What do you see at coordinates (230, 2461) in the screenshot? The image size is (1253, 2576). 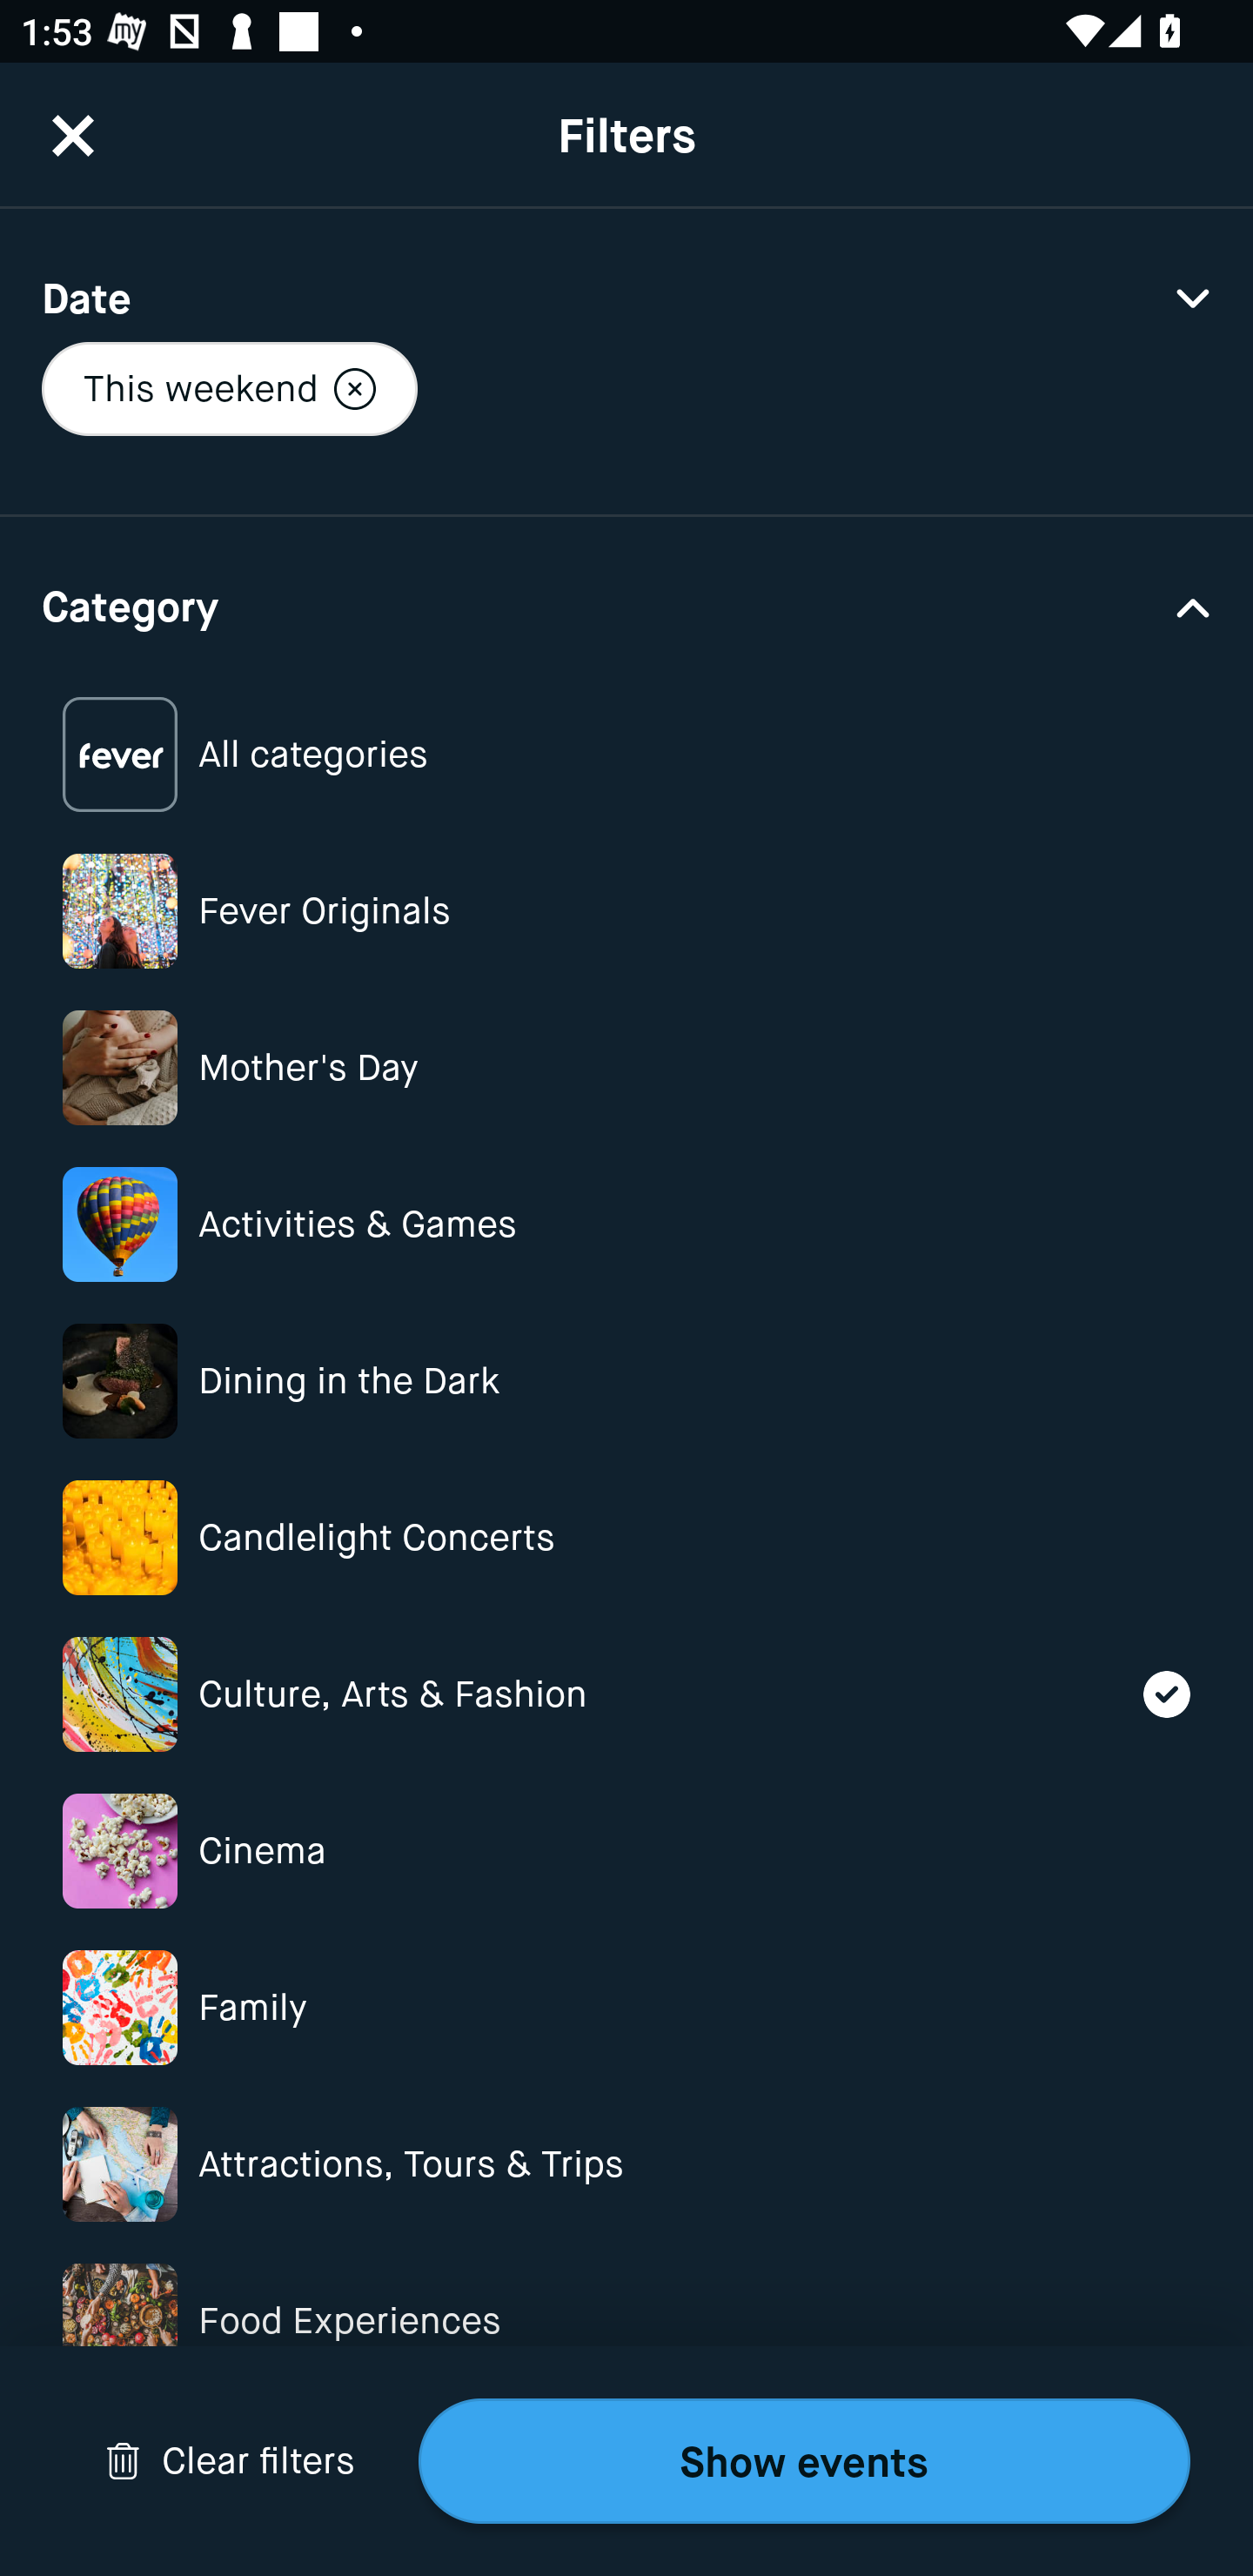 I see `Drop Down Arrow Clear filters` at bounding box center [230, 2461].